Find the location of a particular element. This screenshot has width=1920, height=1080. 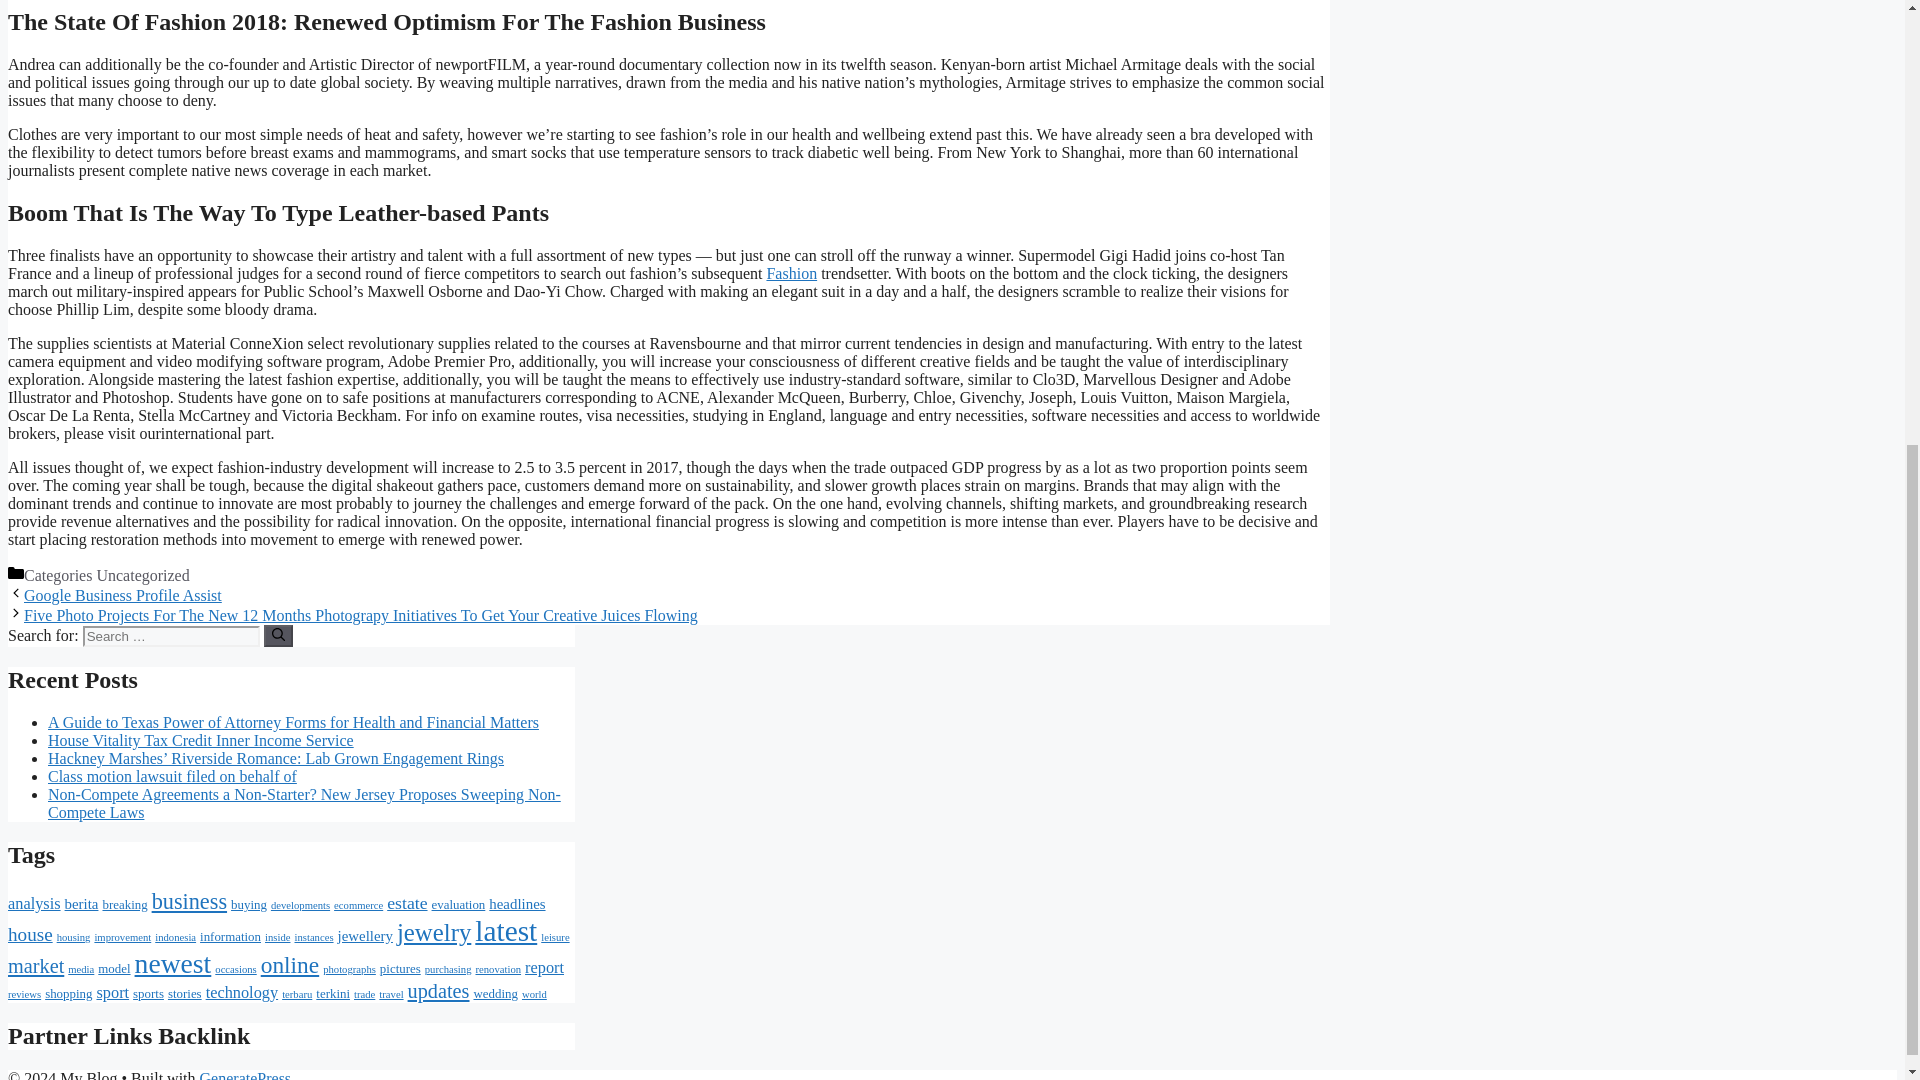

information is located at coordinates (230, 936).